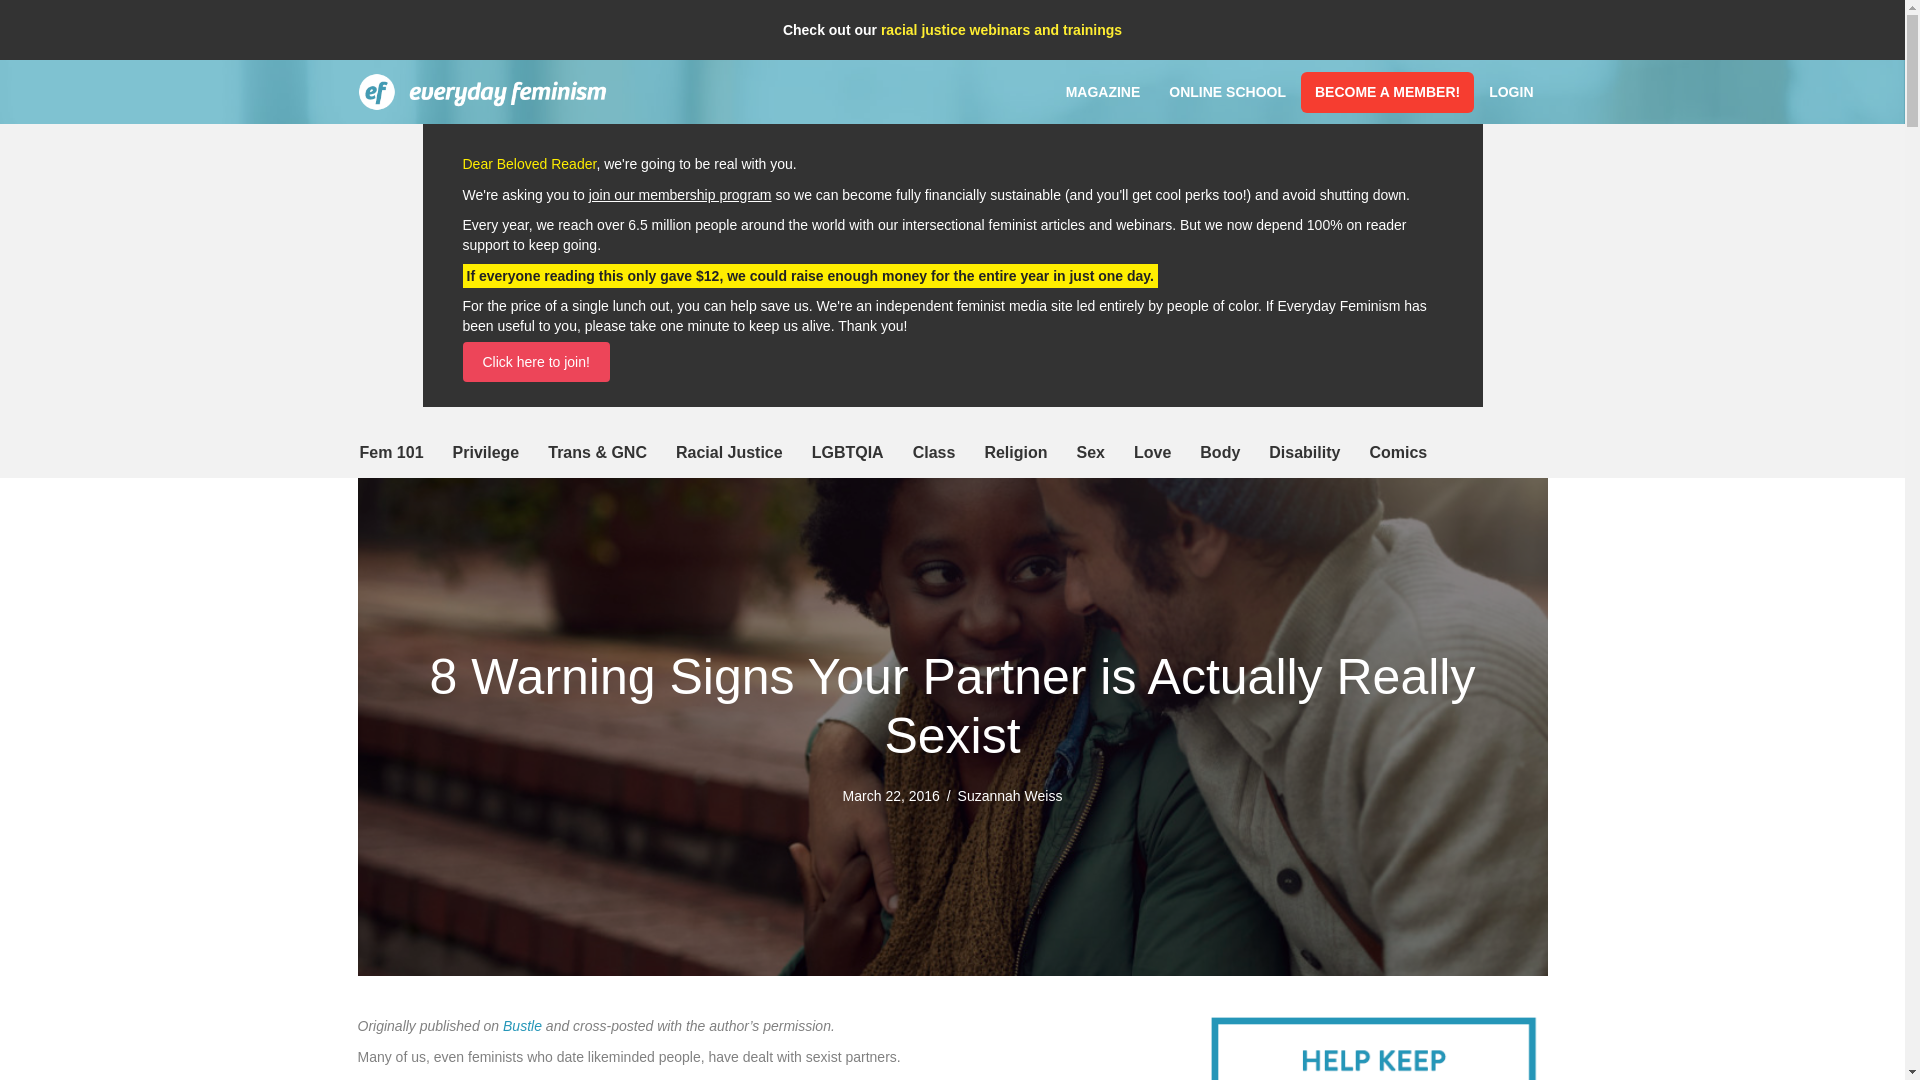  Describe the element at coordinates (482, 92) in the screenshot. I see `Top-bar-logo2` at that location.